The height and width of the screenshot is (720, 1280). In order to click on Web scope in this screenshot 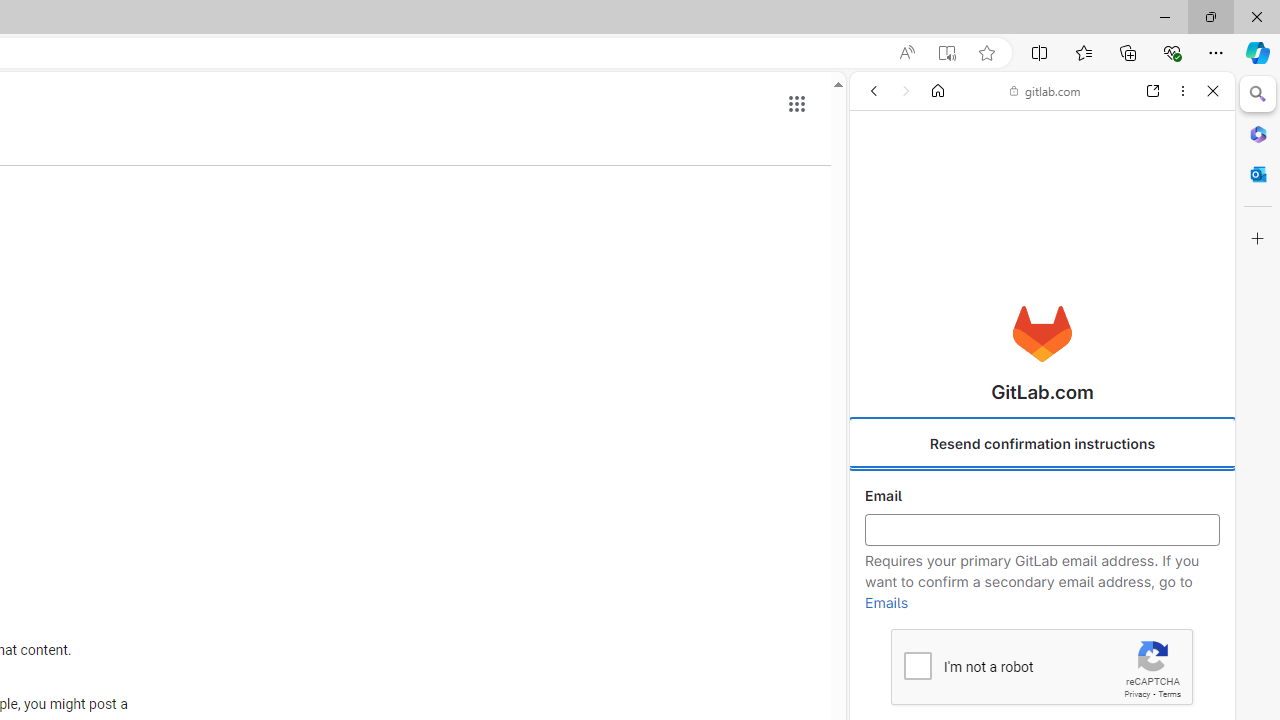, I will do `click(882, 180)`.